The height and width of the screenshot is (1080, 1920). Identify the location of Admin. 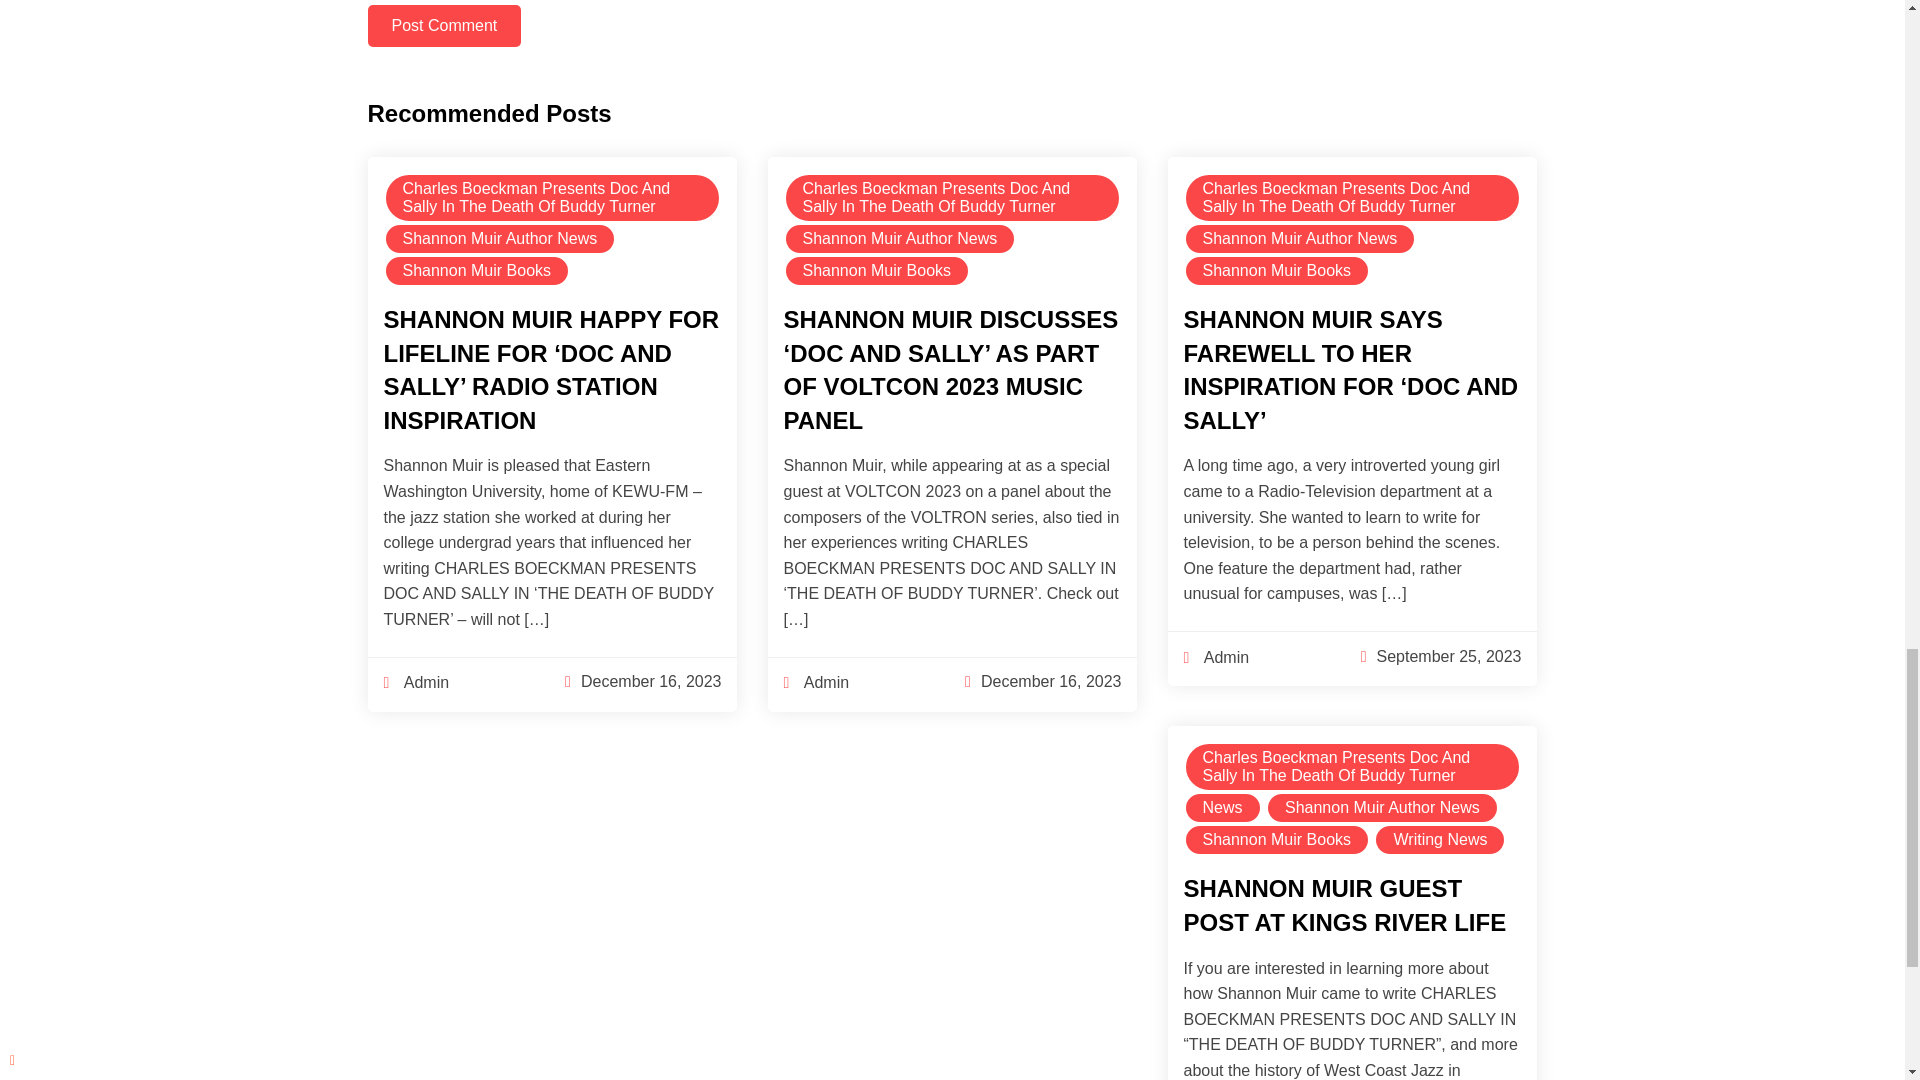
(816, 682).